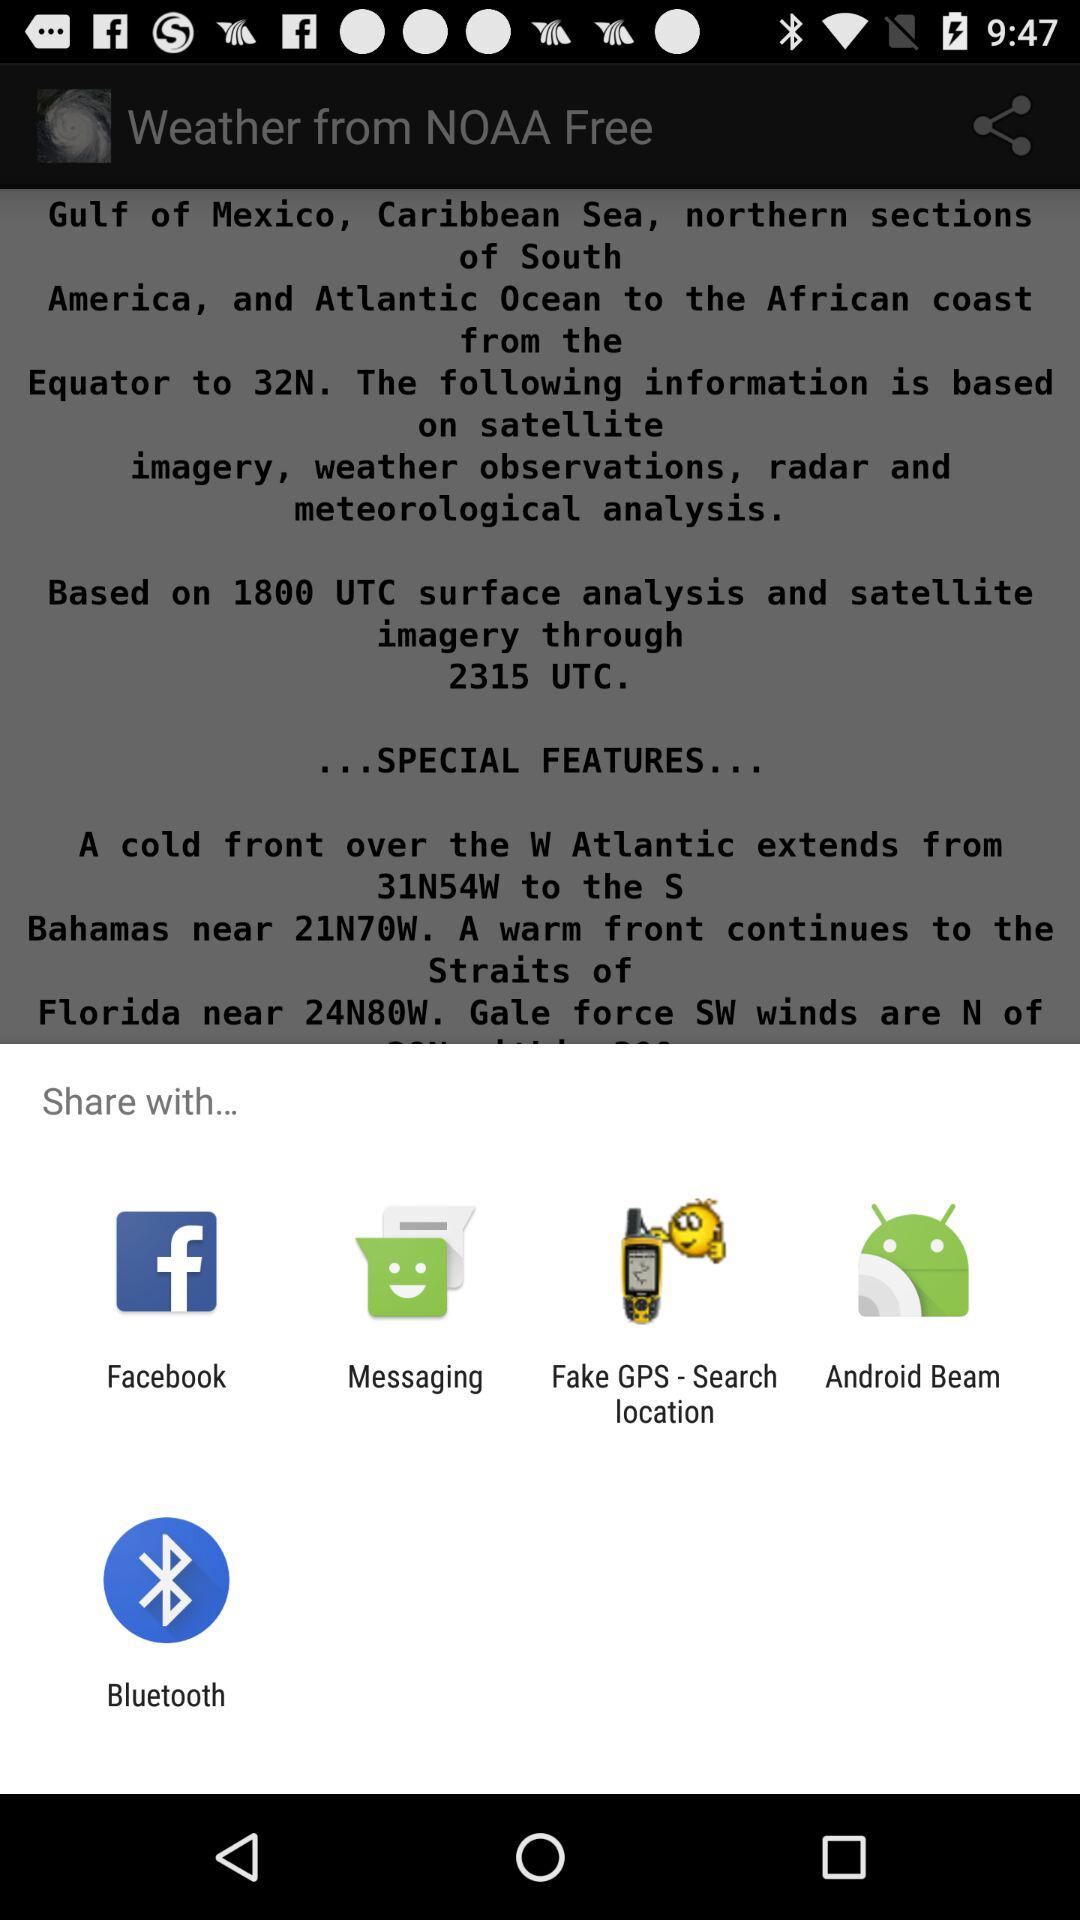  I want to click on open icon to the right of fake gps search icon, so click(913, 1393).